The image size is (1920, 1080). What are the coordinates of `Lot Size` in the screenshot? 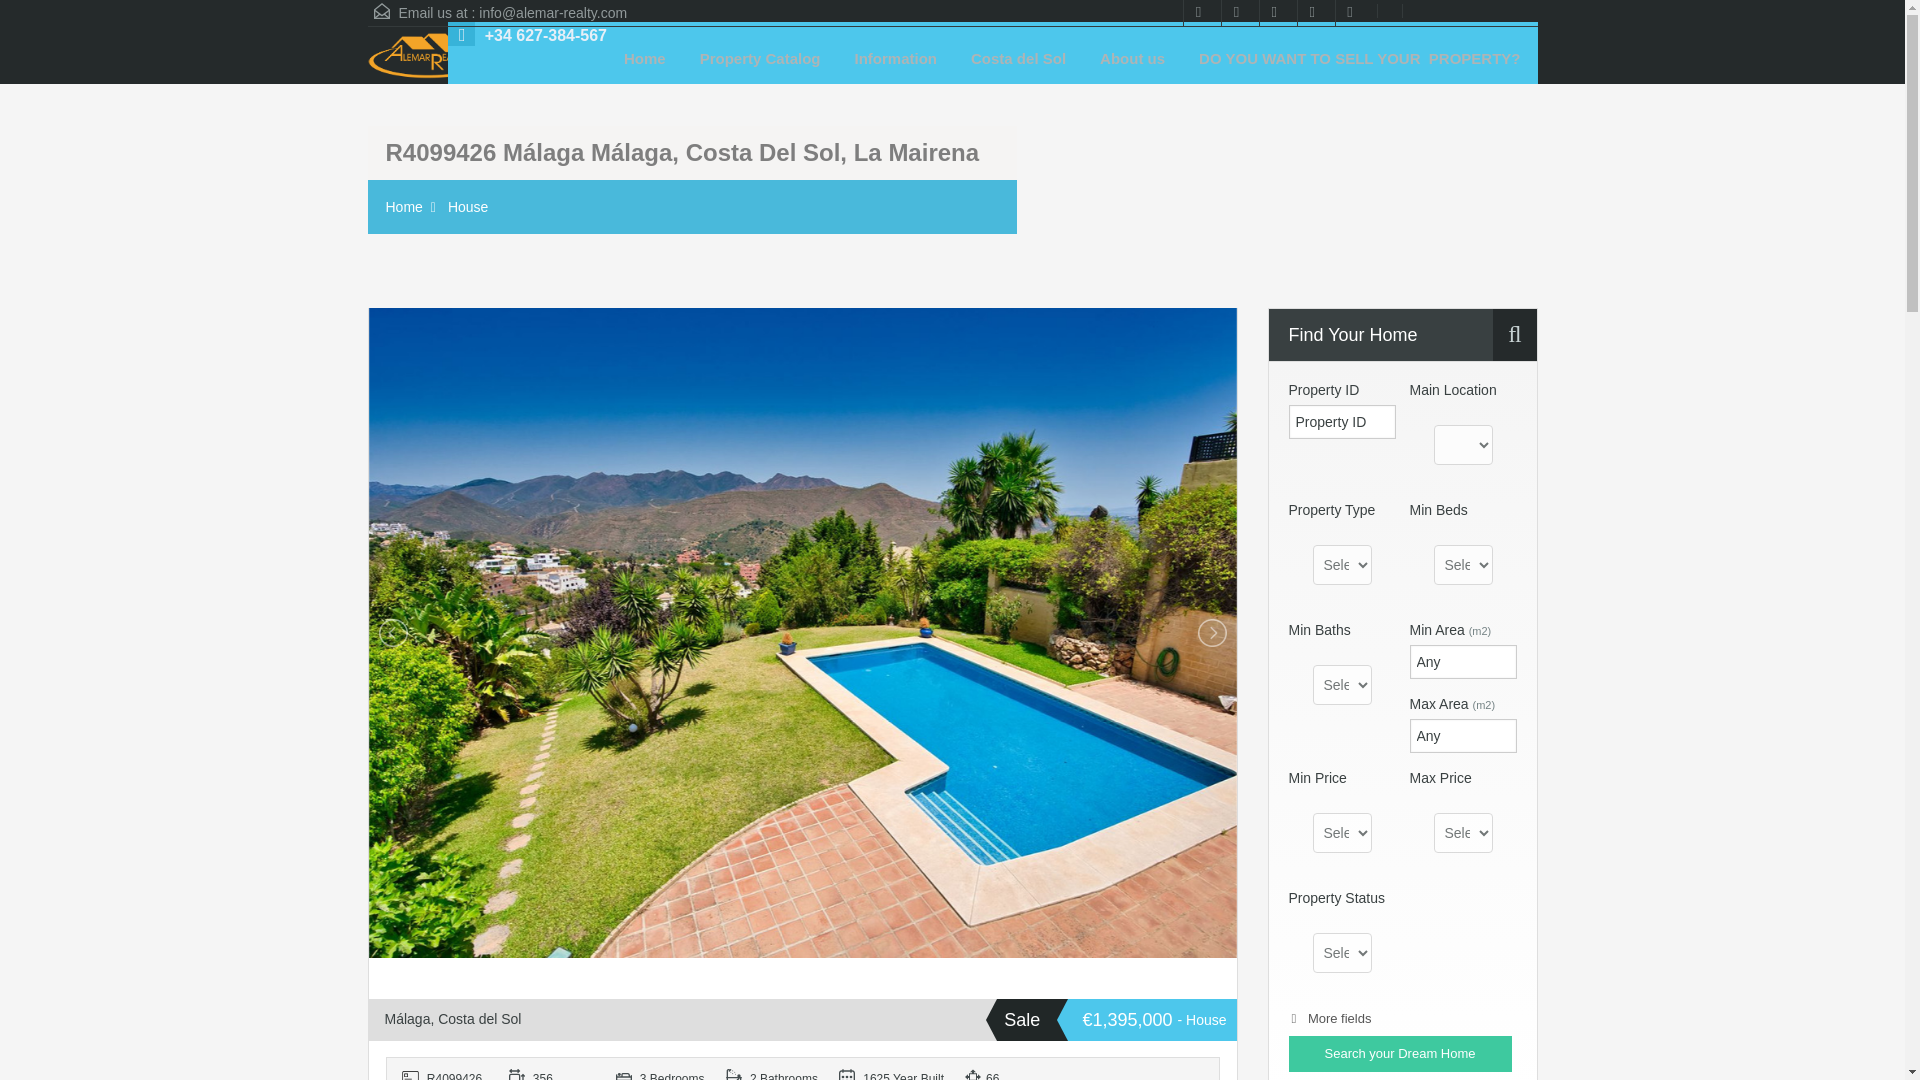 It's located at (1010, 1069).